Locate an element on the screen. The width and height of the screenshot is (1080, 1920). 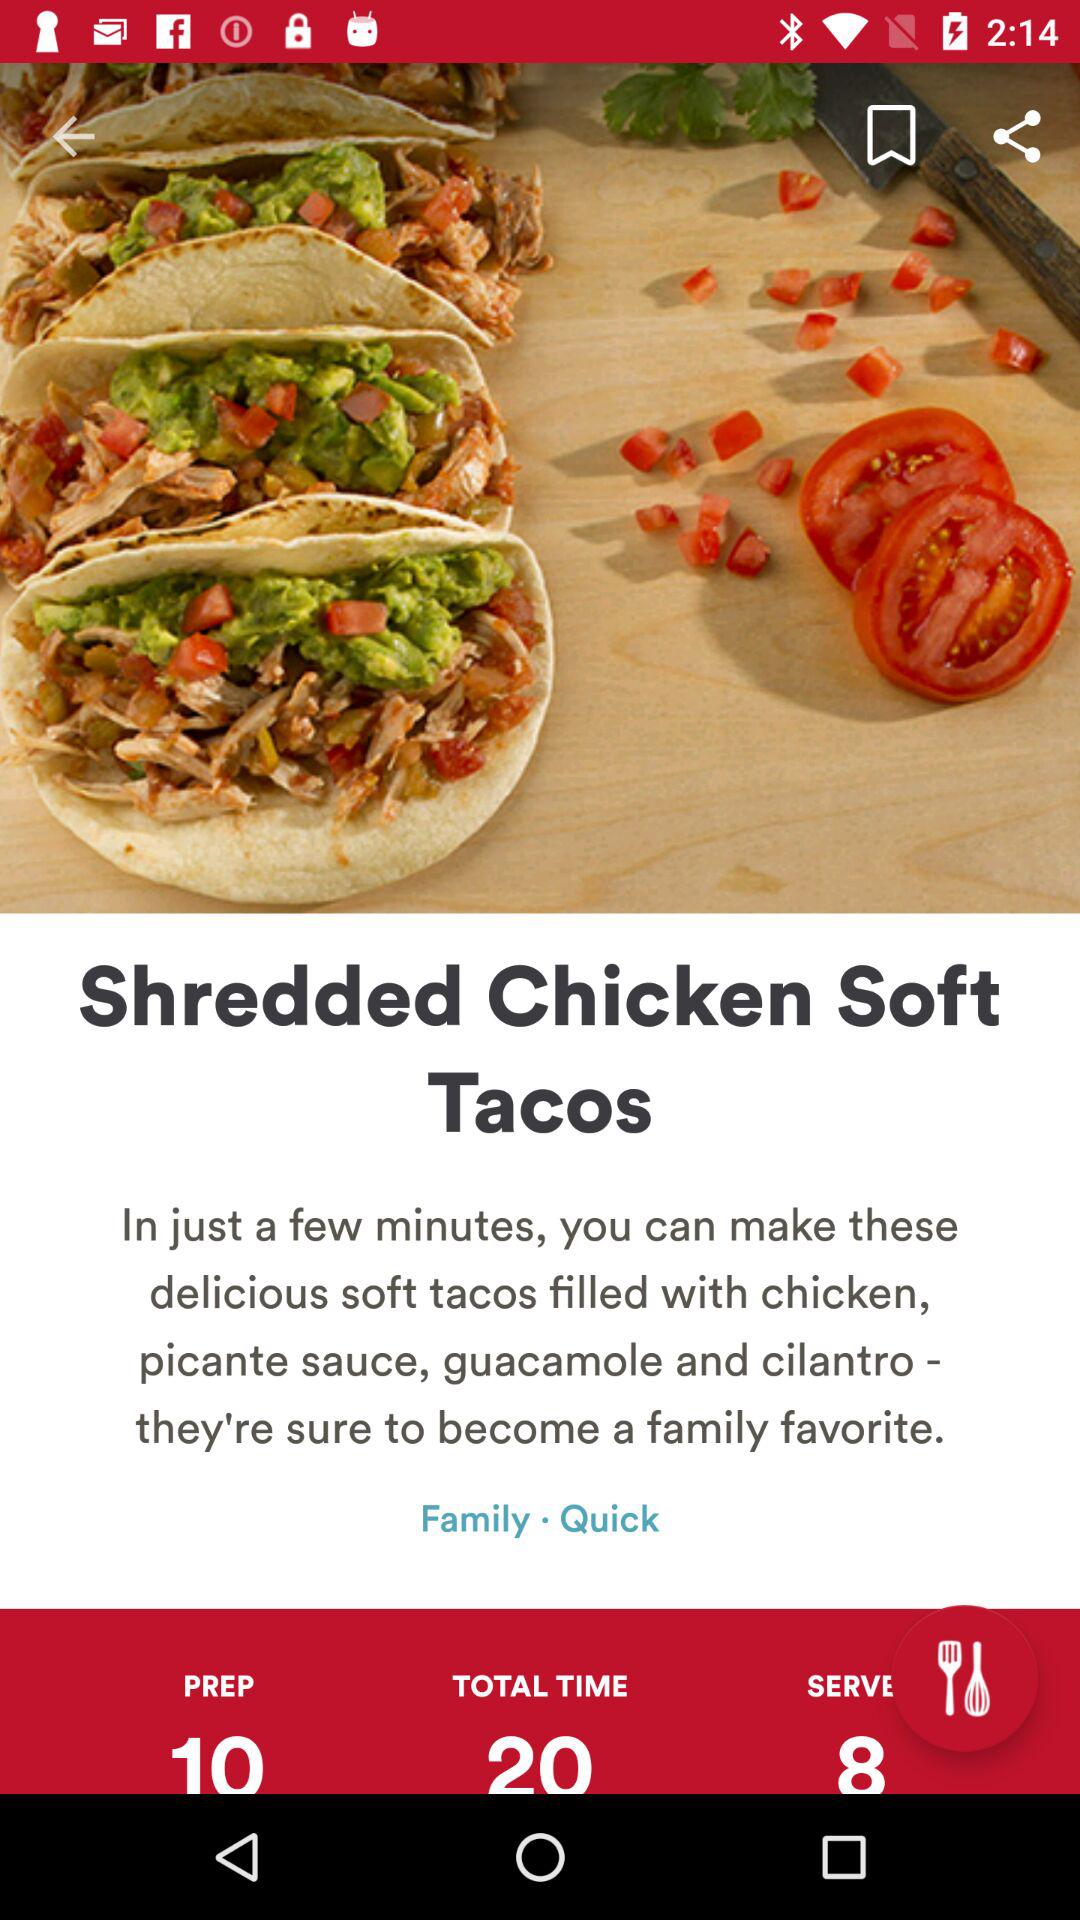
select the second icon which is at the top right of the page is located at coordinates (1016, 136).